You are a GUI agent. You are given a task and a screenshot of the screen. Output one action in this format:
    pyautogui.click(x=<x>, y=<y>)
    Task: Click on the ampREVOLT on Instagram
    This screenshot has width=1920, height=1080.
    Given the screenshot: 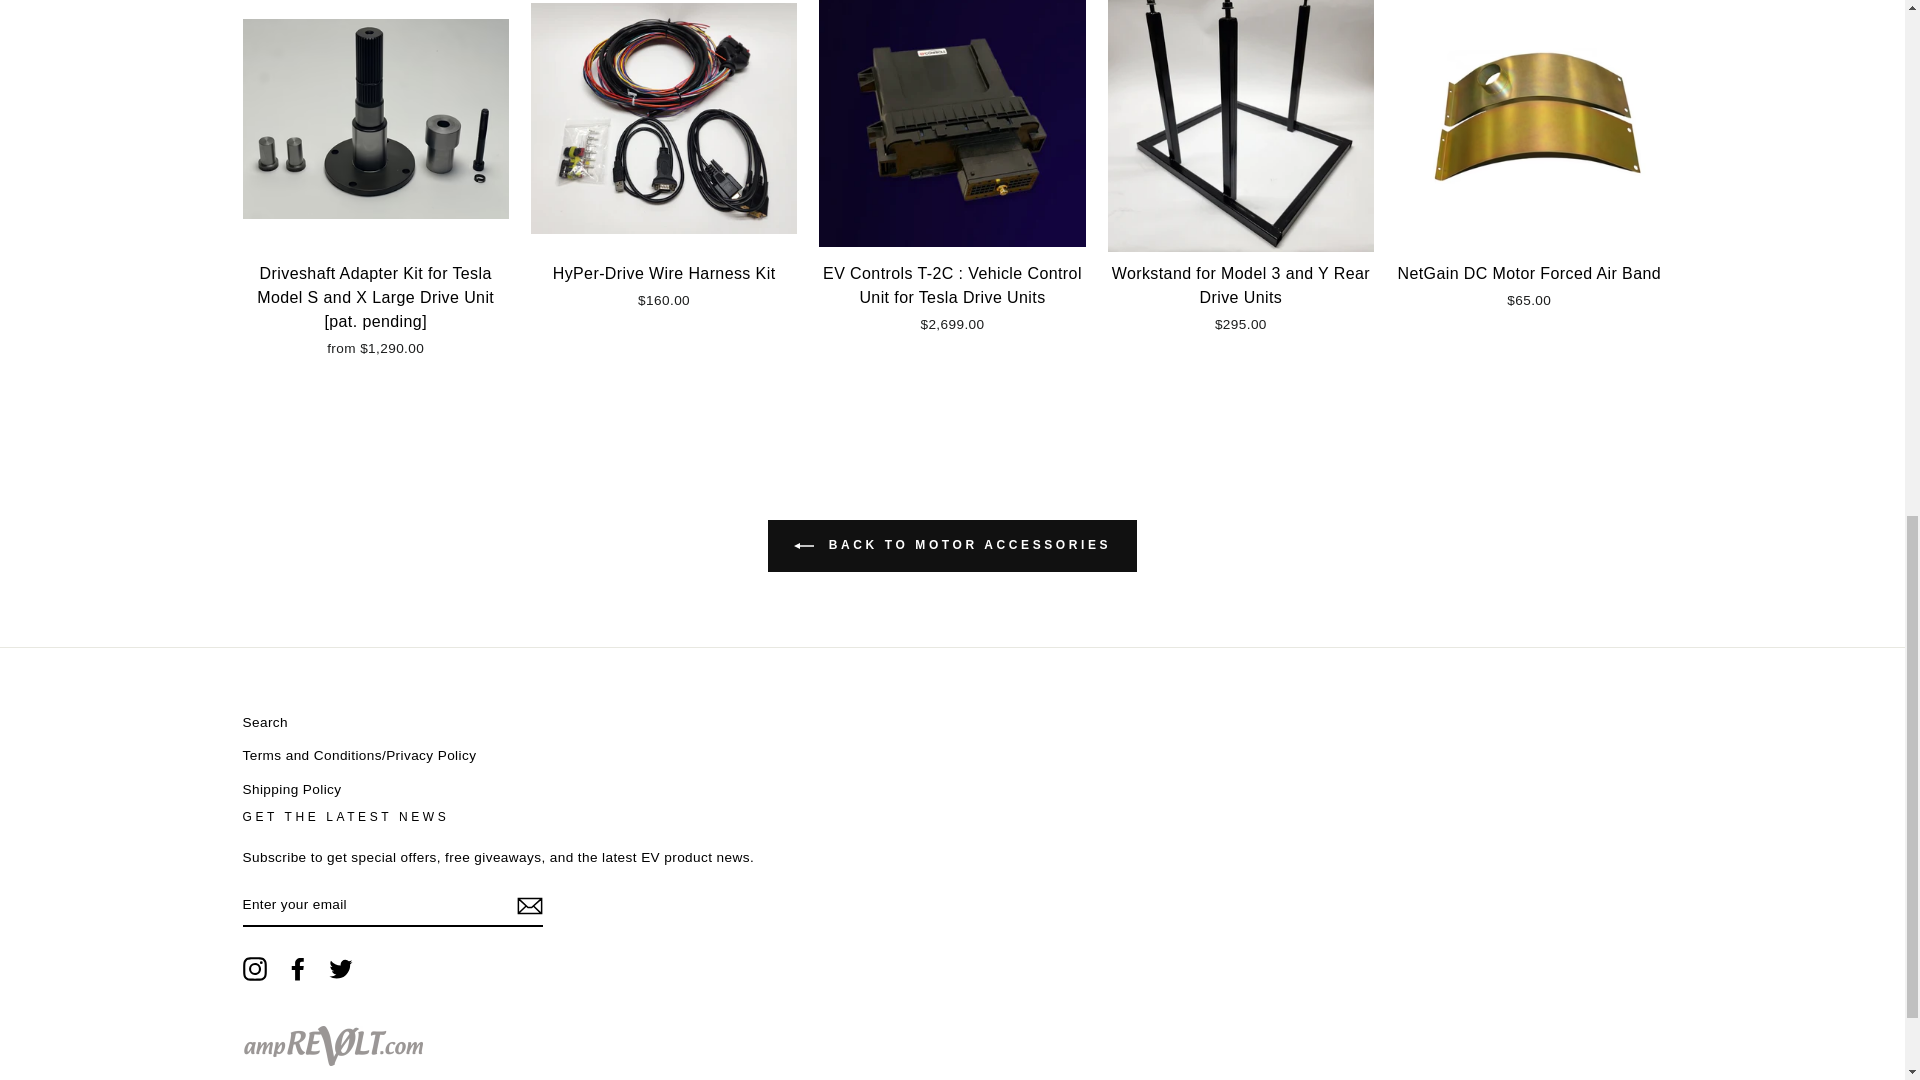 What is the action you would take?
    pyautogui.click(x=254, y=968)
    